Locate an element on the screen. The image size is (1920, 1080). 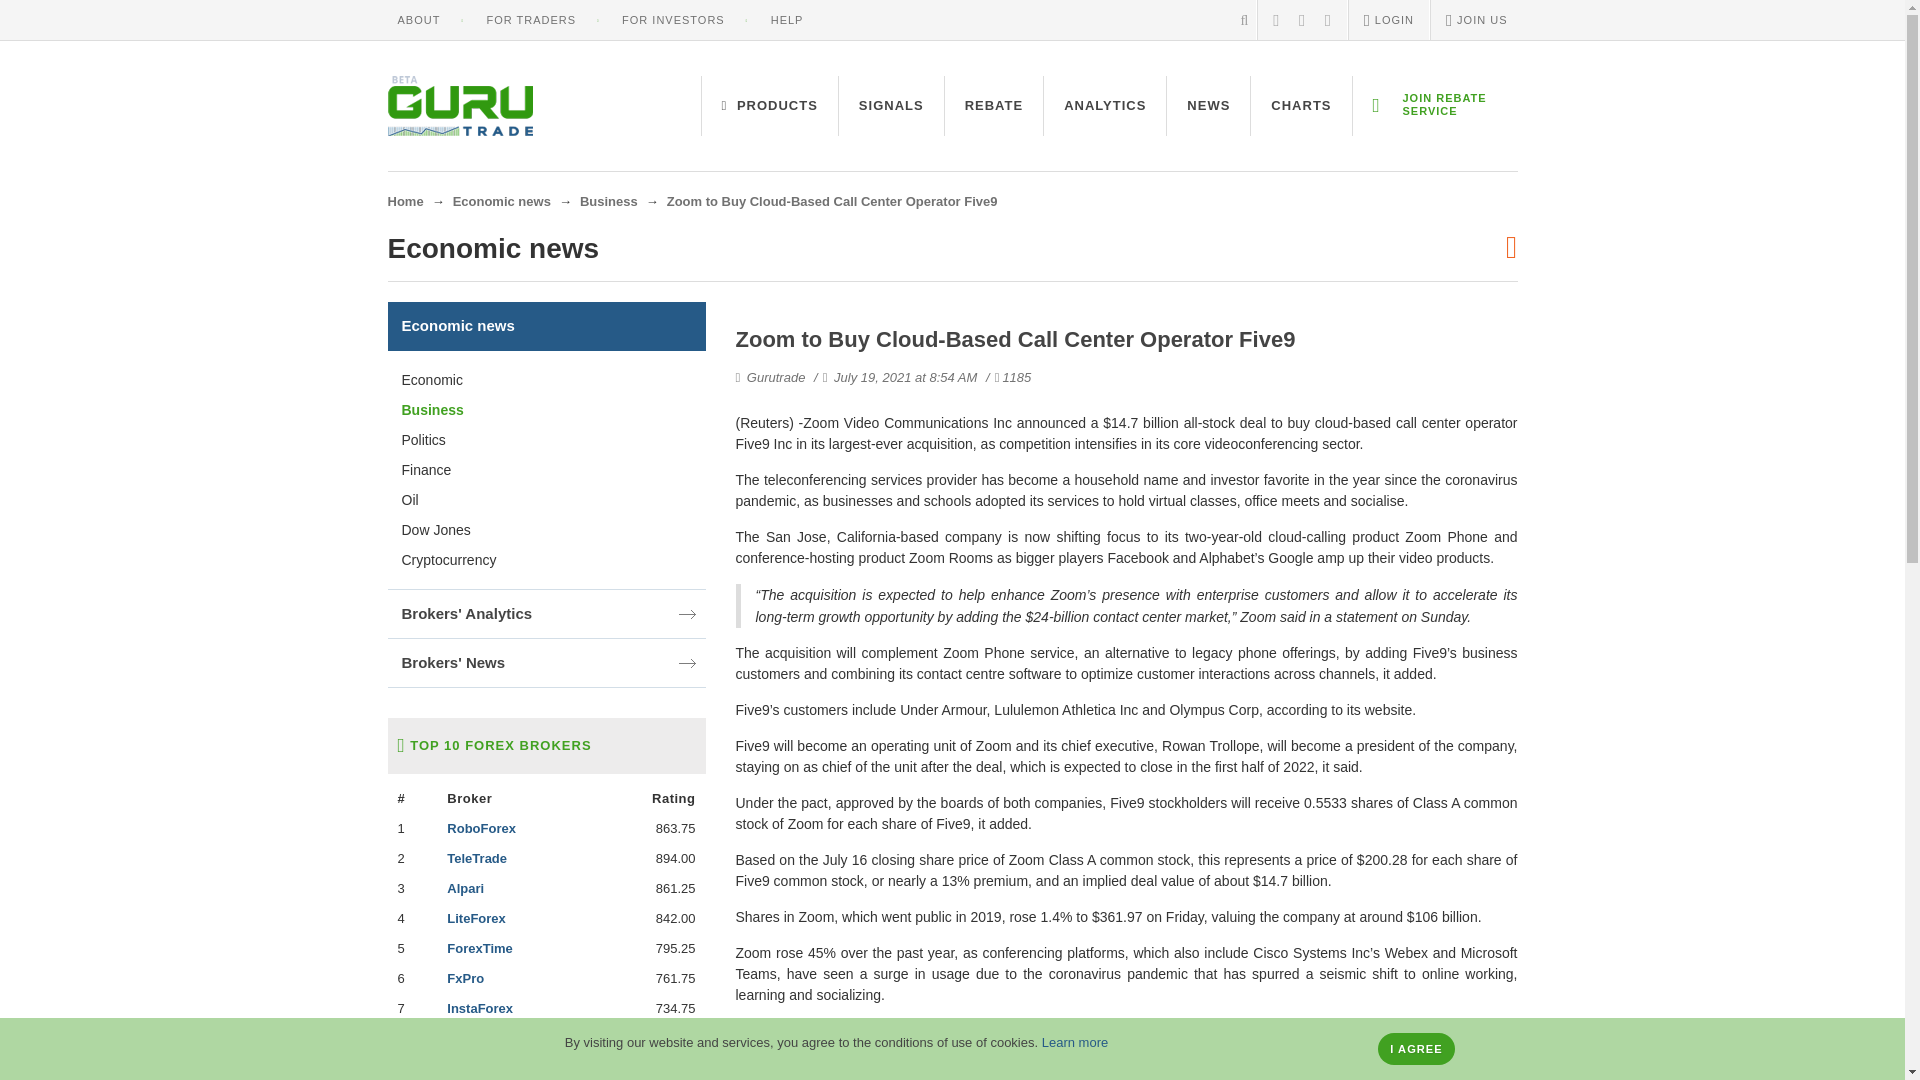
Business is located at coordinates (608, 202).